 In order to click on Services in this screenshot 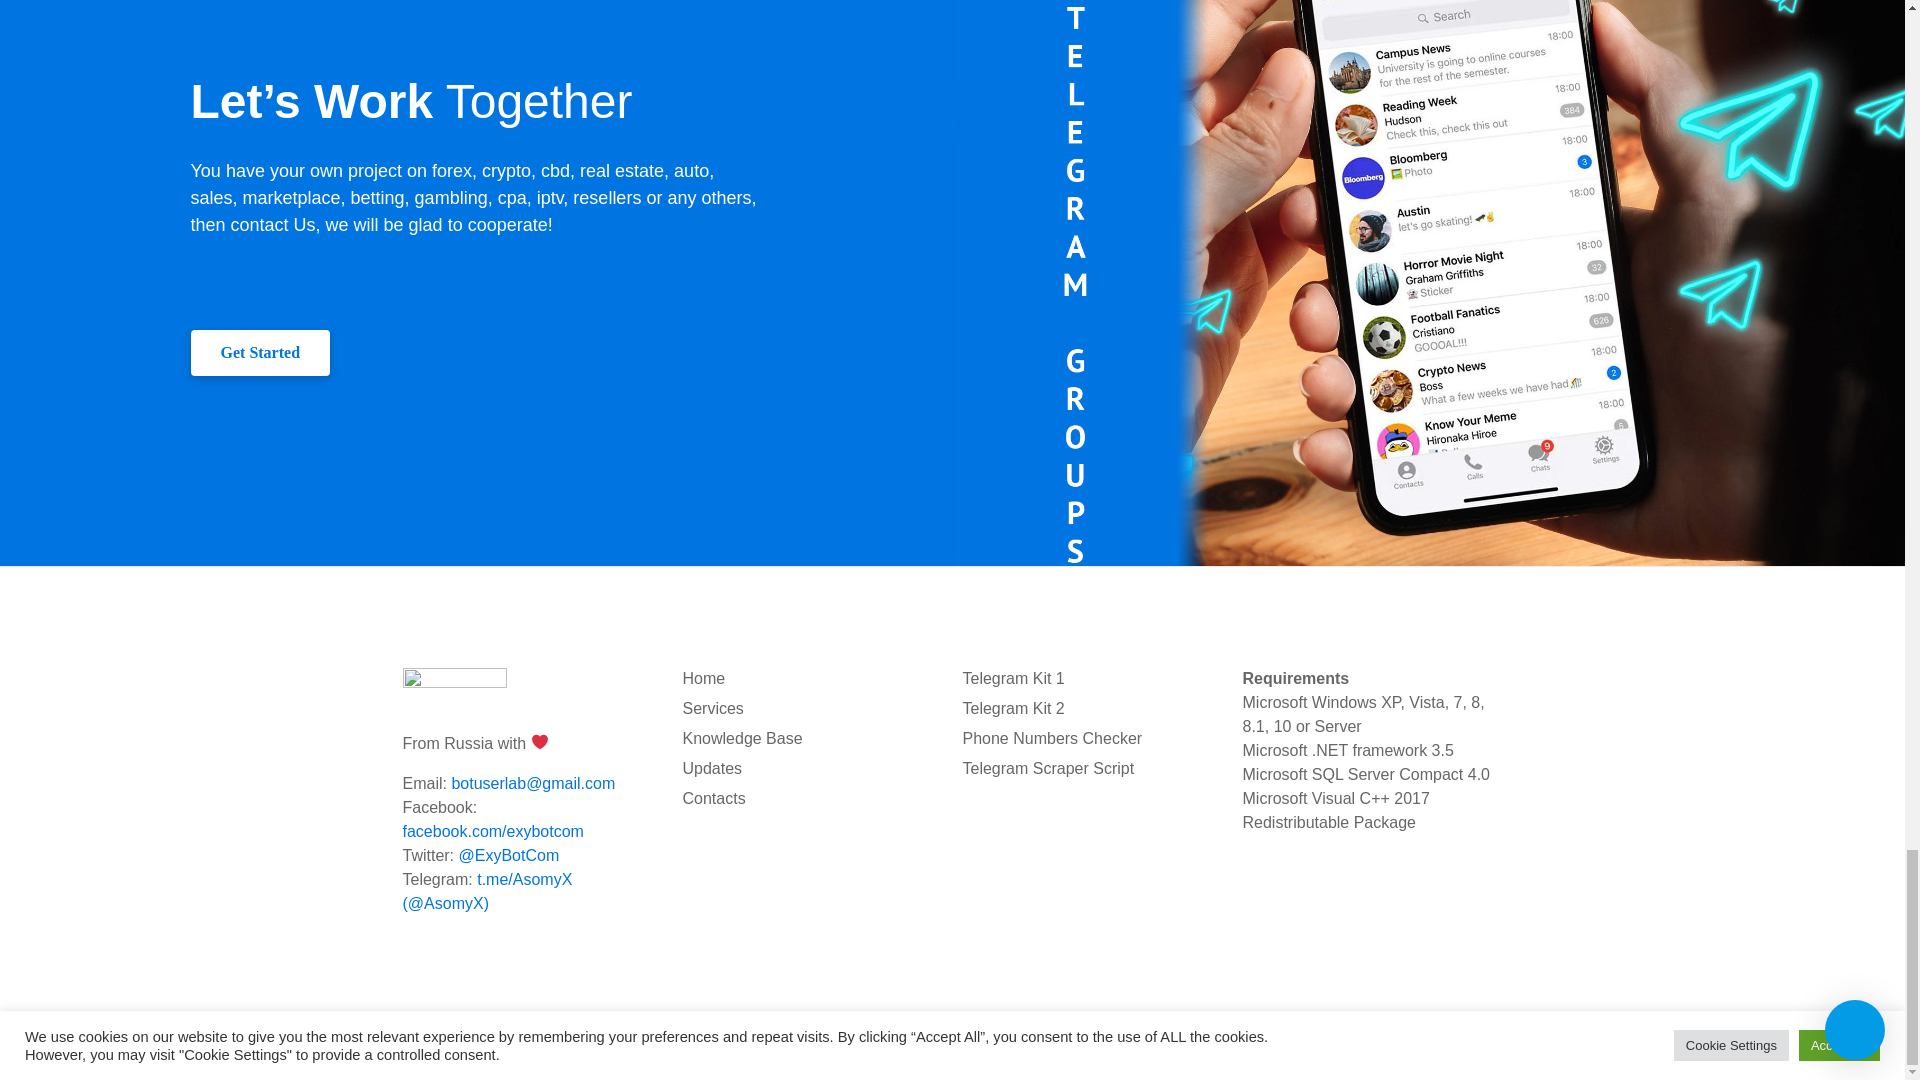, I will do `click(712, 708)`.